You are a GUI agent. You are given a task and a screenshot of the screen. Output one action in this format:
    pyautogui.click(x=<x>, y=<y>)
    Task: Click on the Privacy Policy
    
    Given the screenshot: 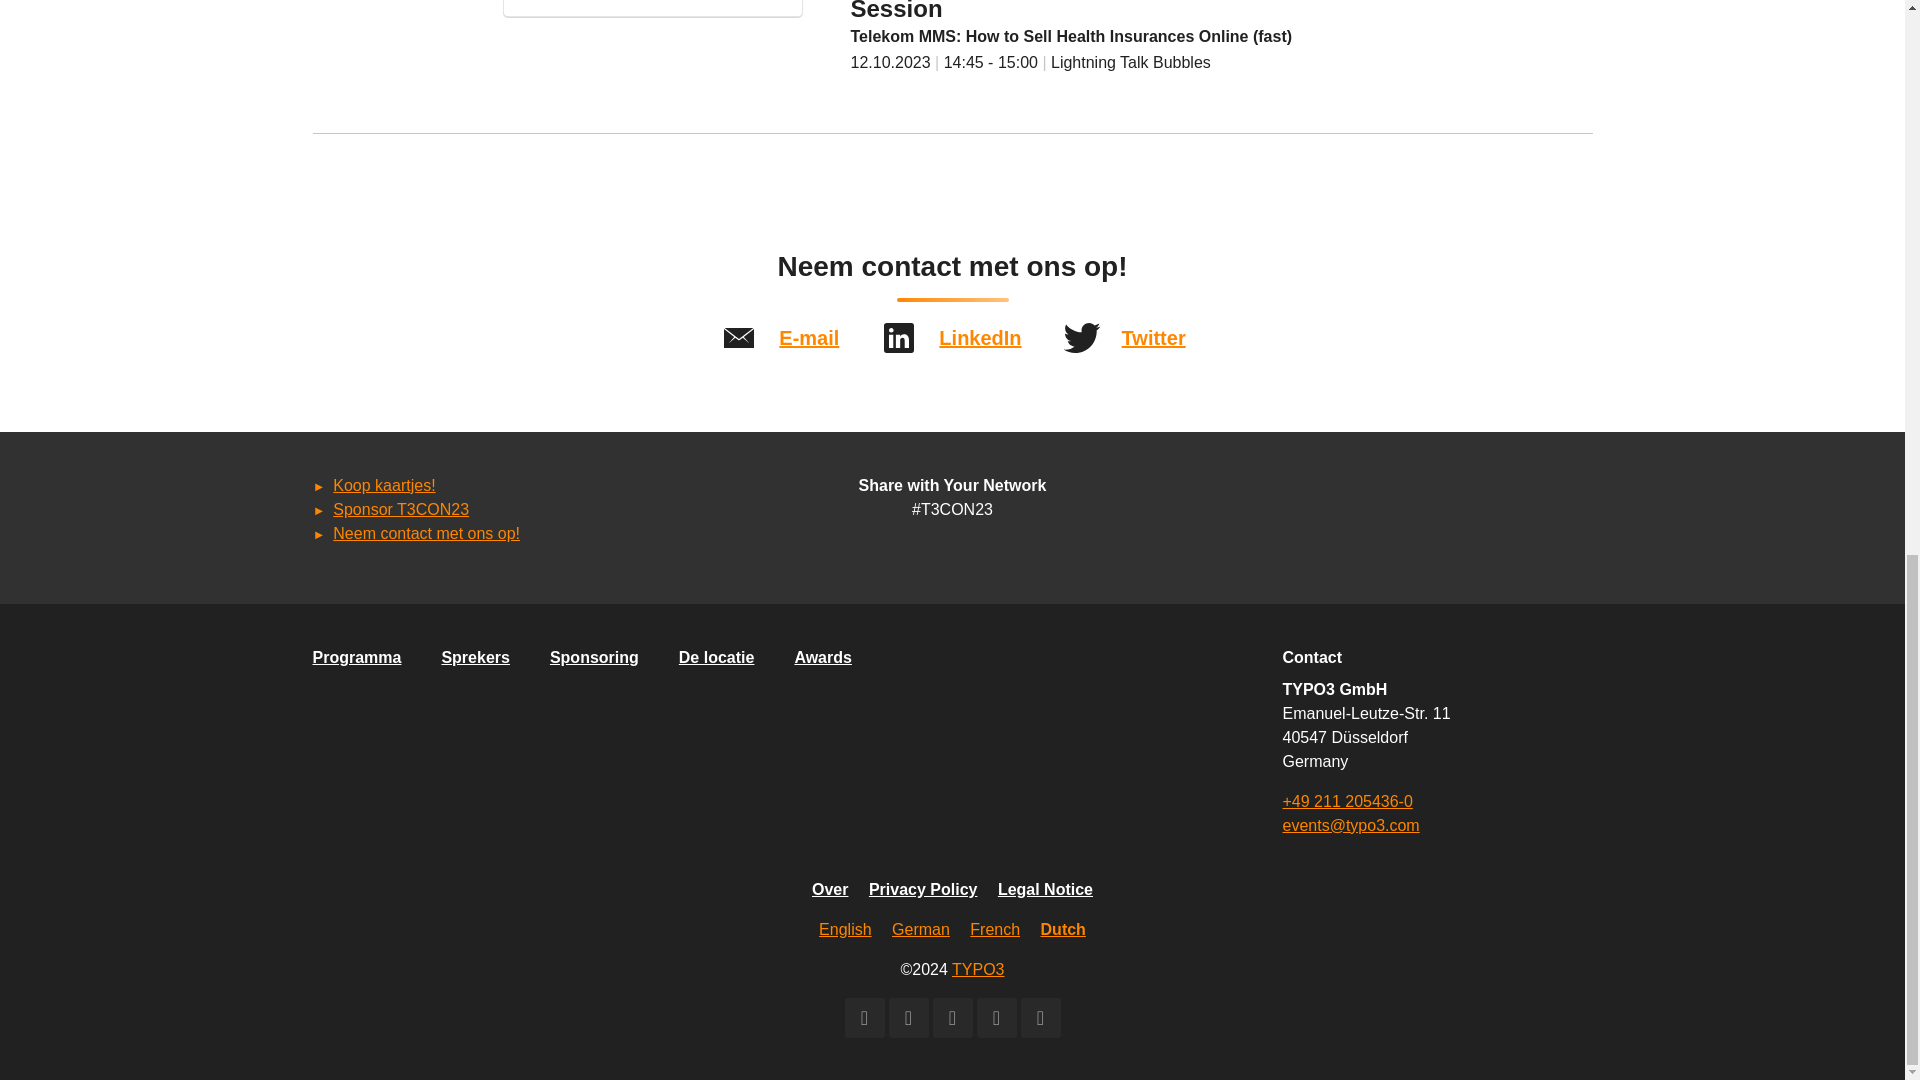 What is the action you would take?
    pyautogui.click(x=923, y=889)
    